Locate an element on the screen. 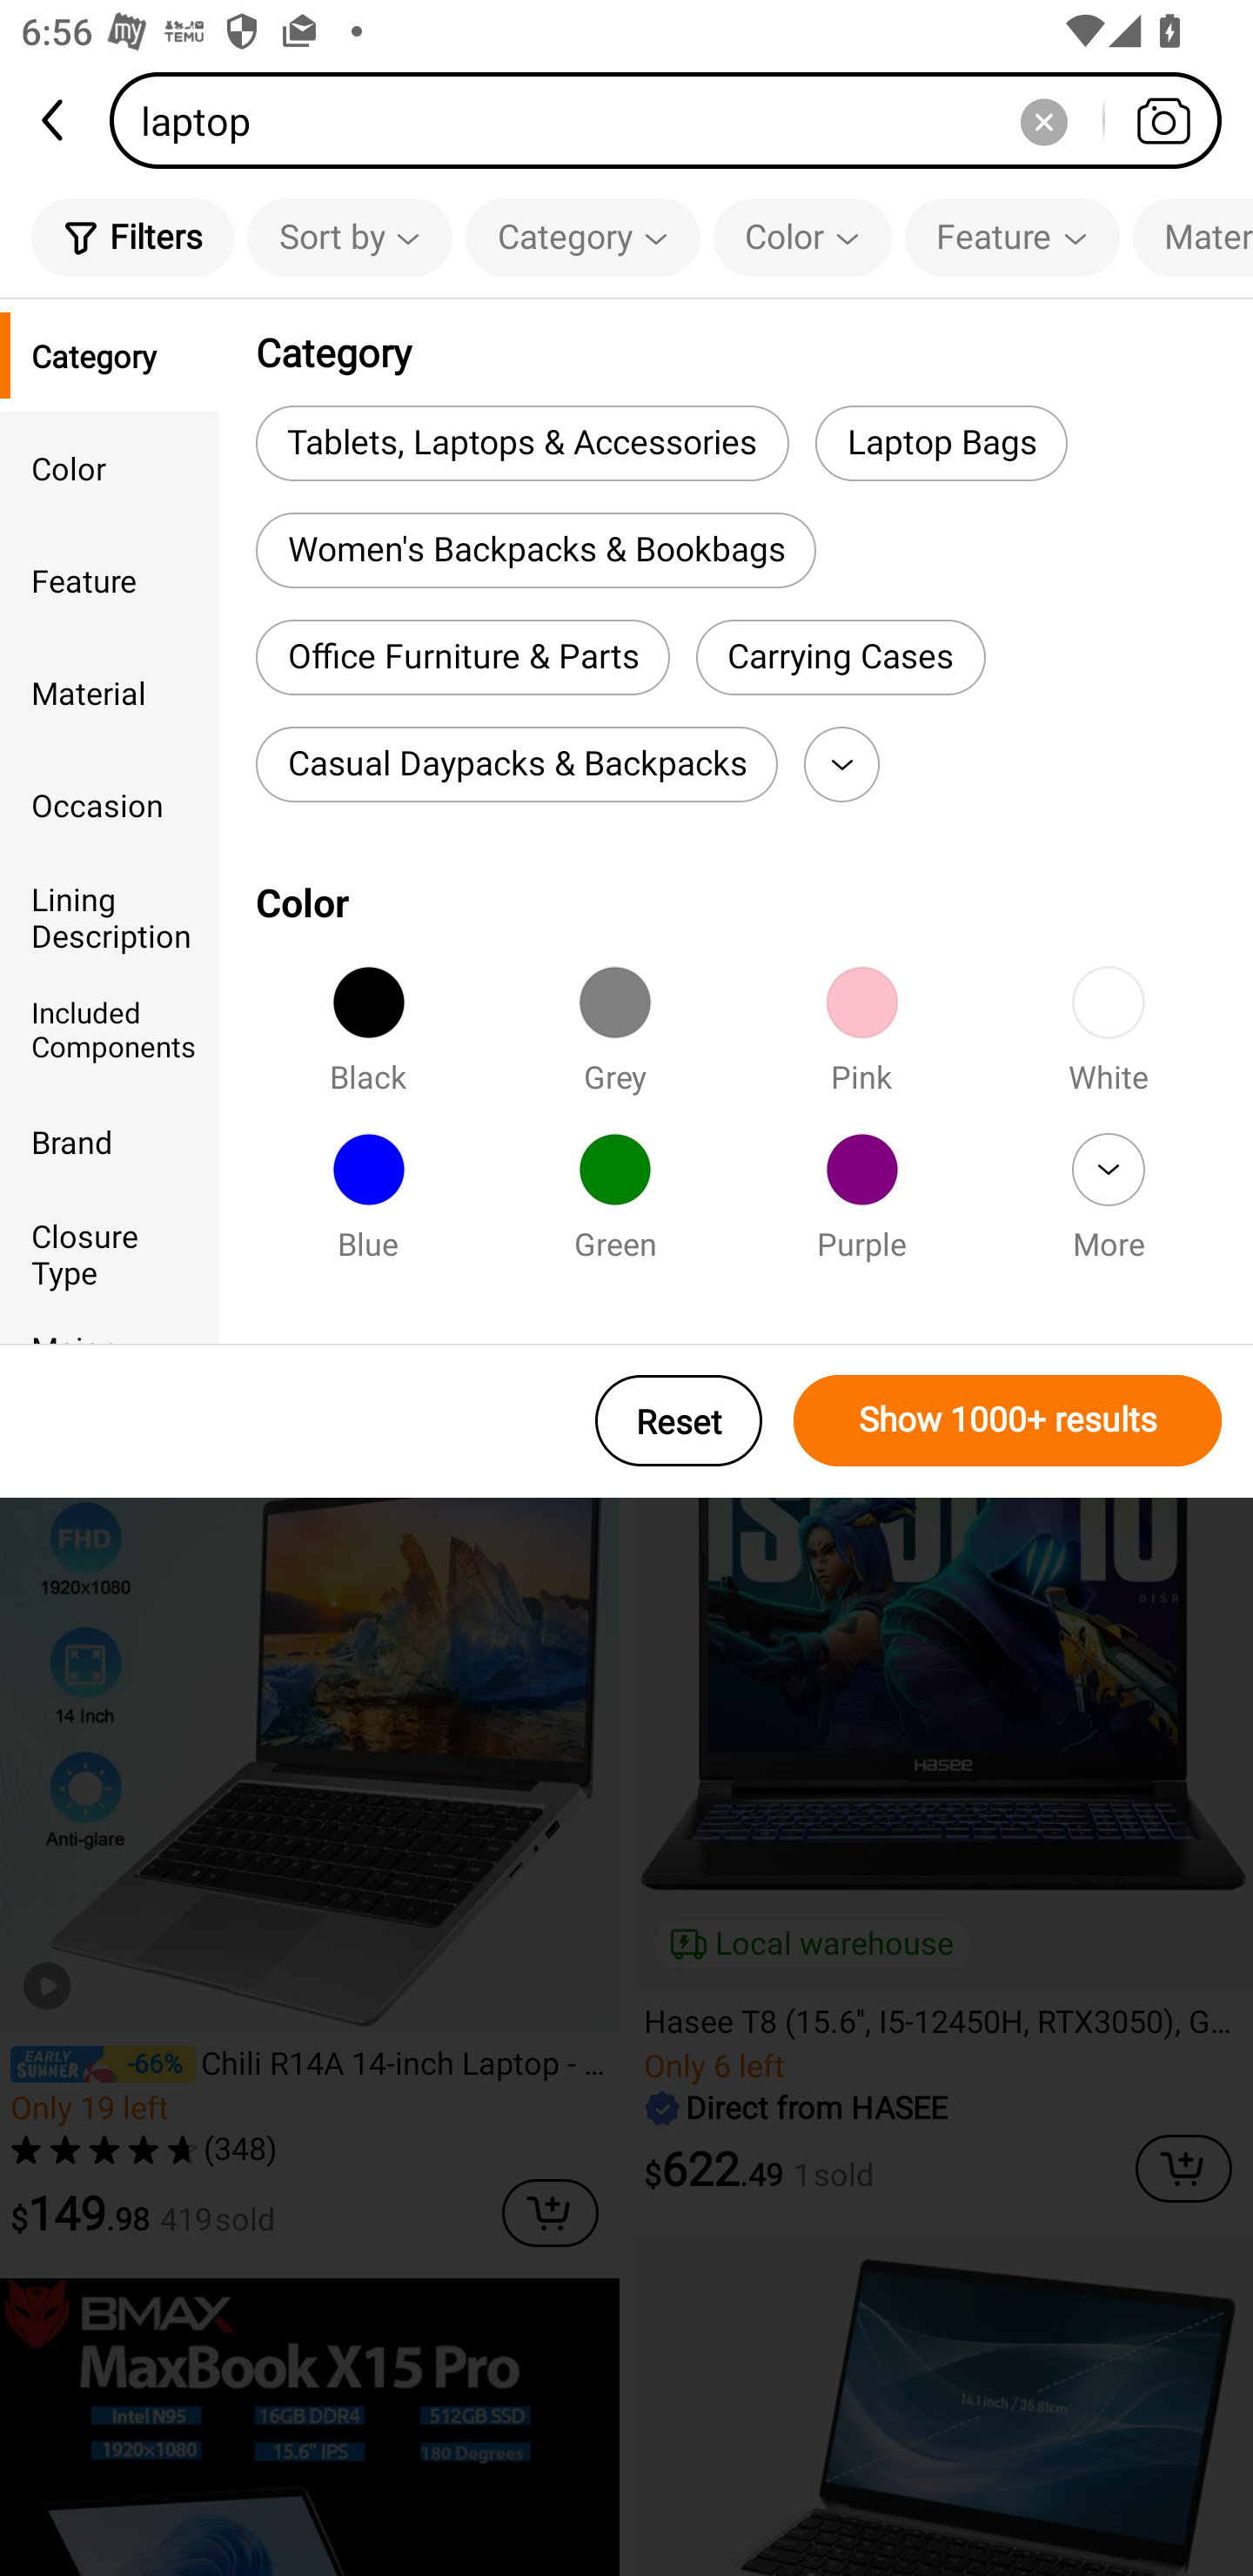  Tablets, Laptops & Accessories is located at coordinates (522, 442).